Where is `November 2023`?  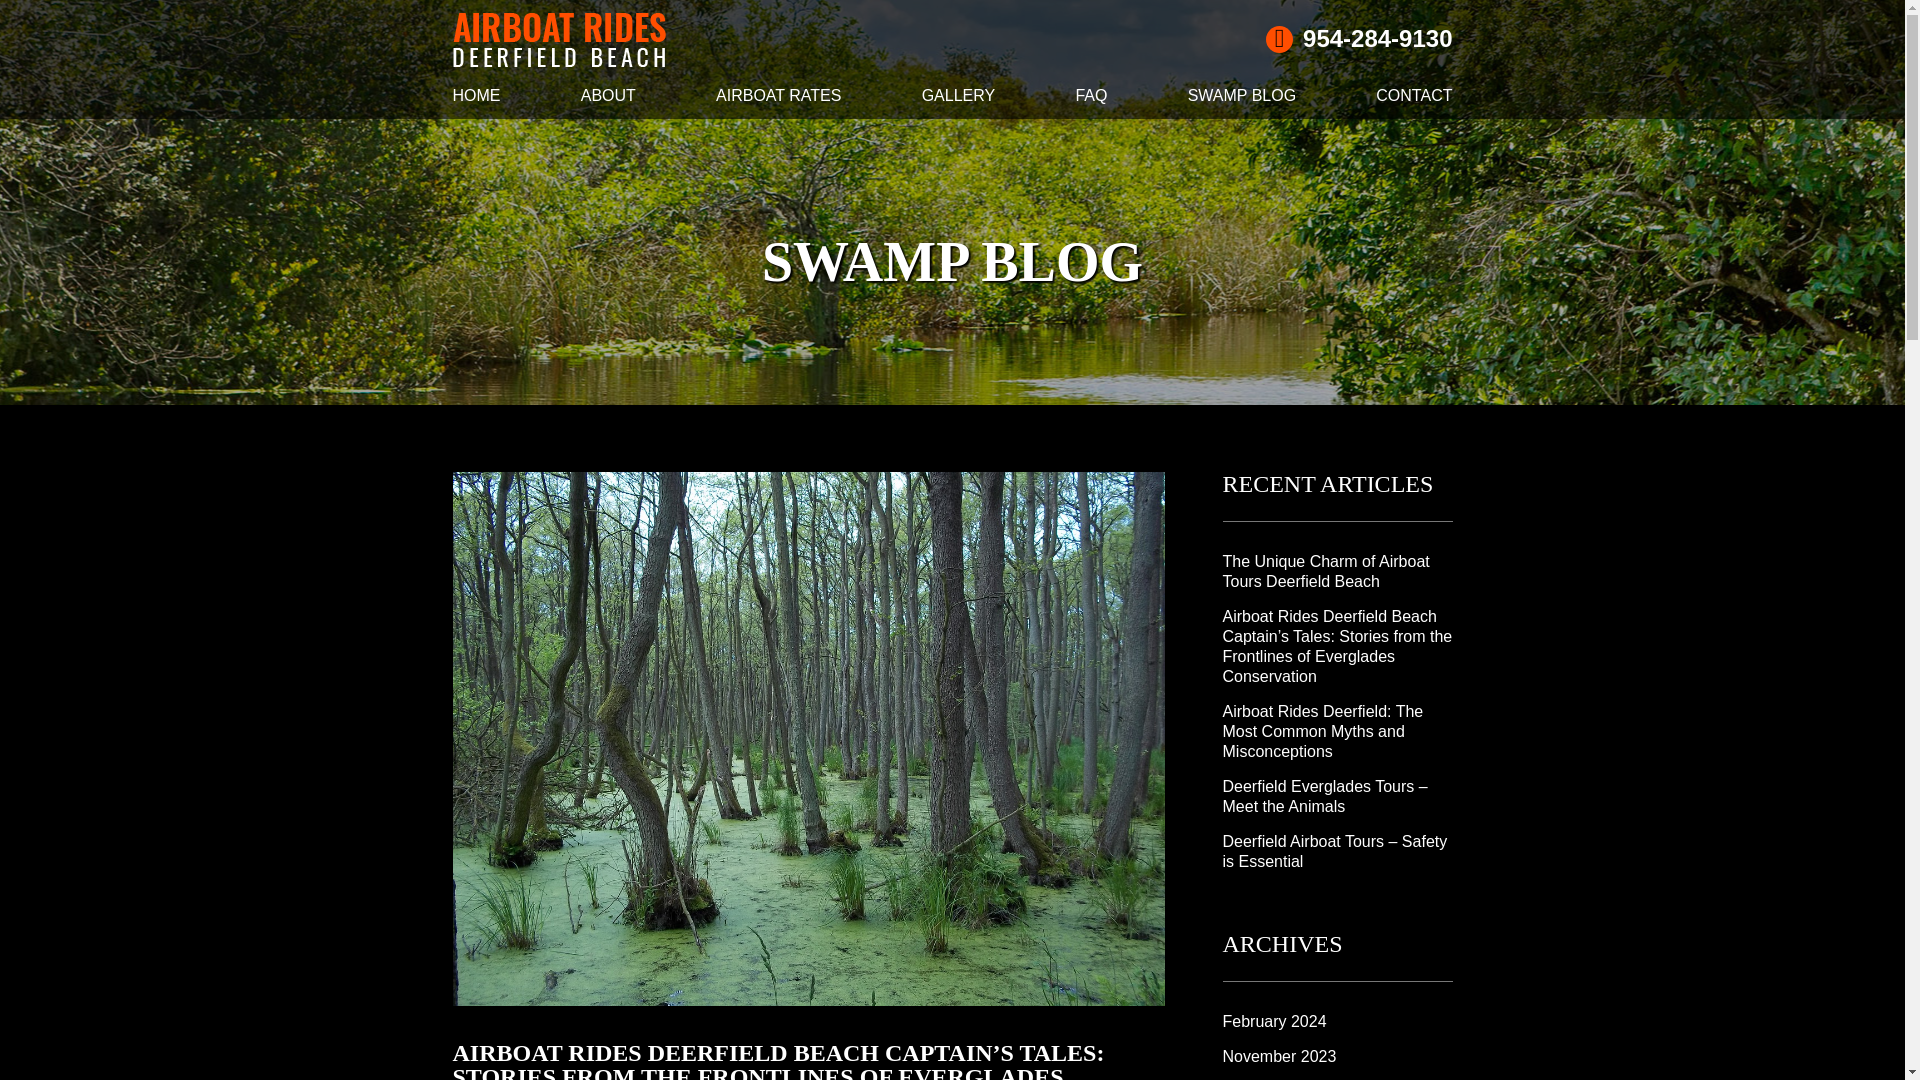
November 2023 is located at coordinates (1278, 1056).